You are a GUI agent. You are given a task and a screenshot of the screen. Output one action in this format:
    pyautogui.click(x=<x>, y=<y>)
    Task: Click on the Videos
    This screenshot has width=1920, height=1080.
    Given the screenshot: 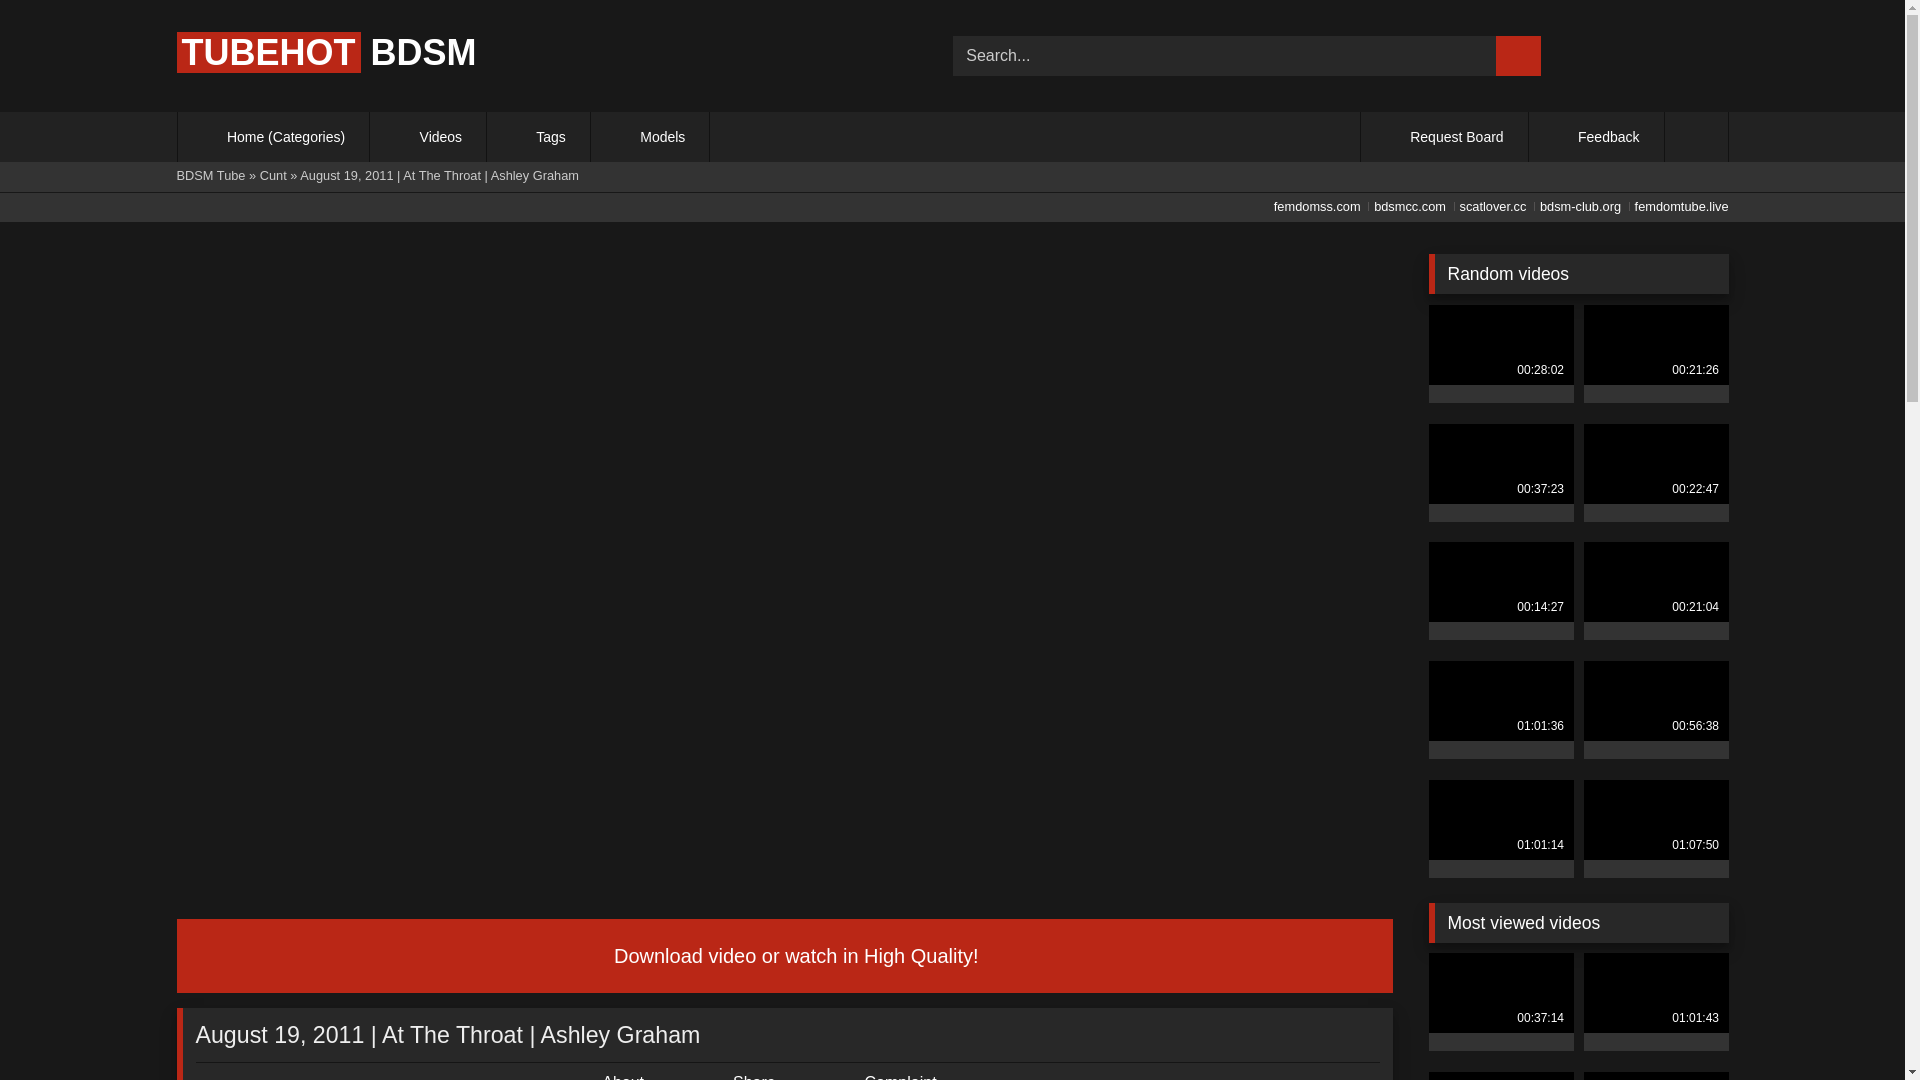 What is the action you would take?
    pyautogui.click(x=428, y=137)
    